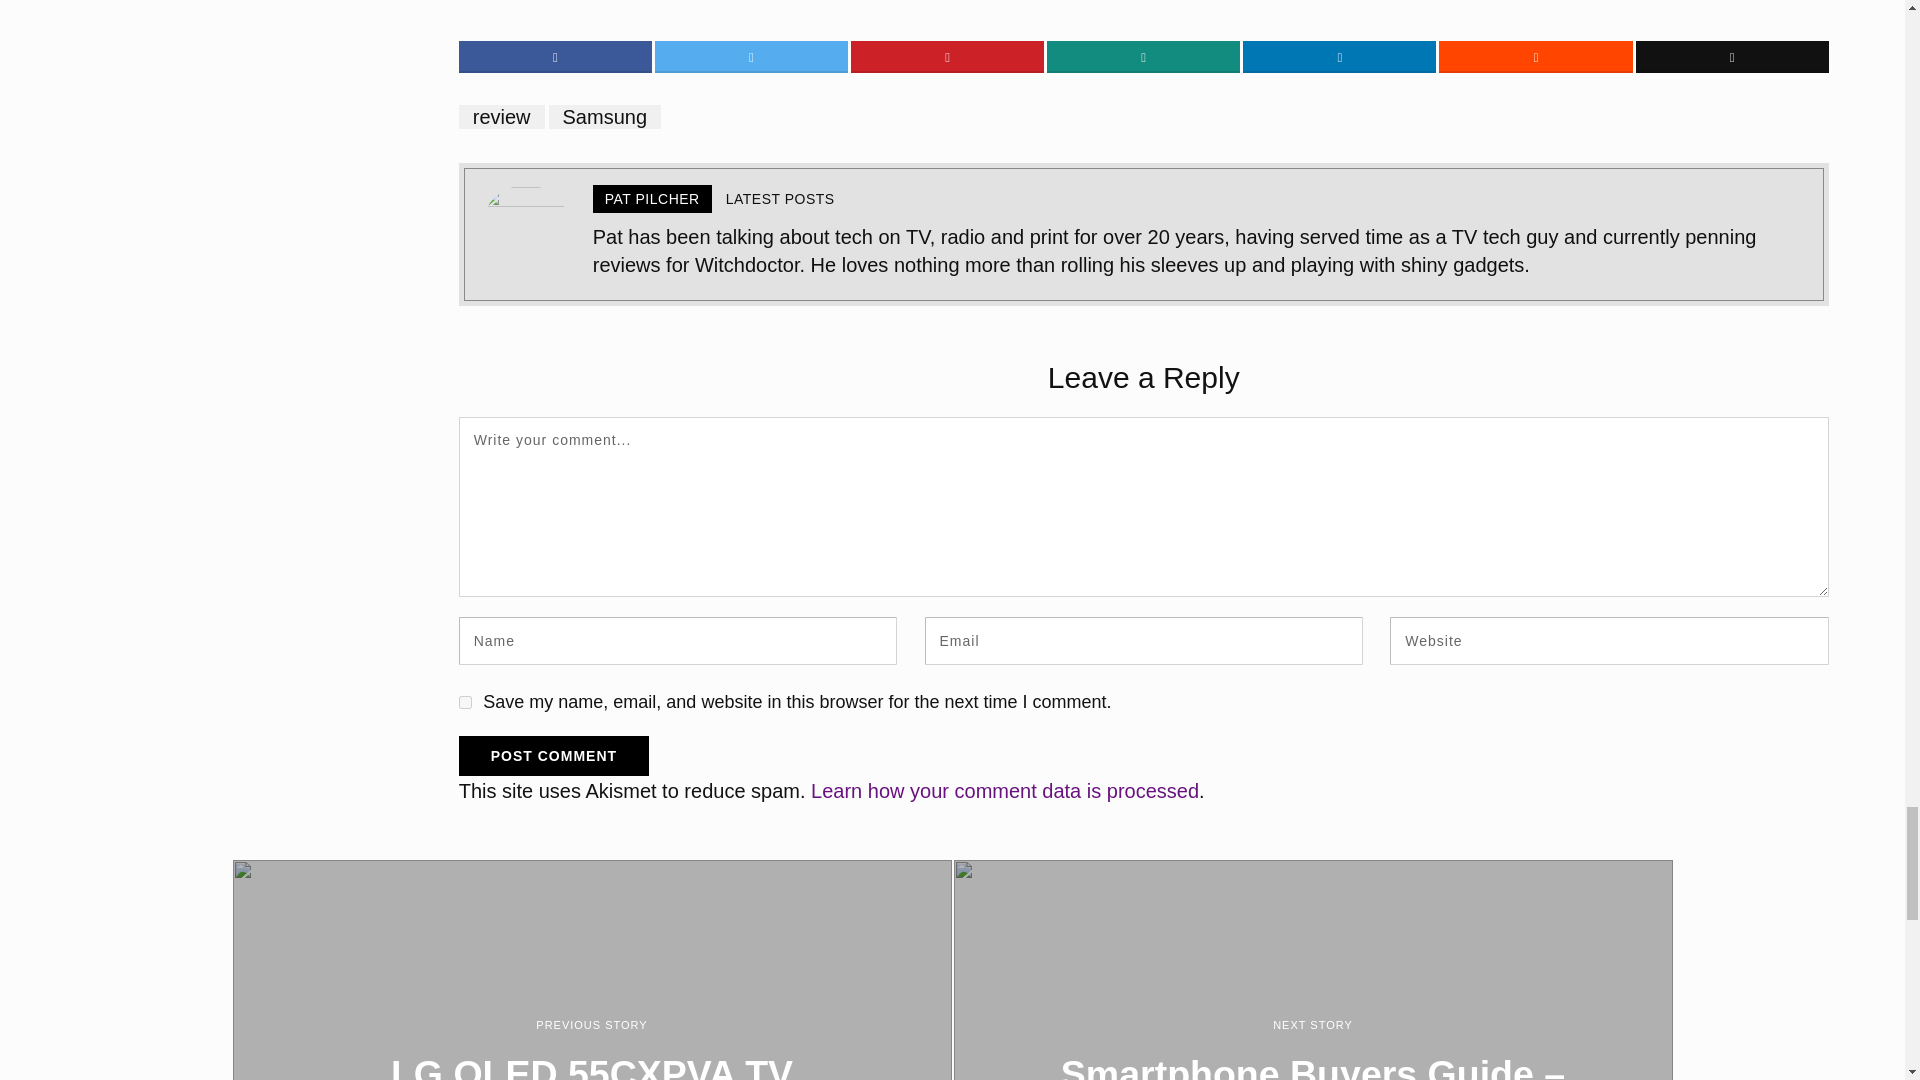 This screenshot has width=1920, height=1080. What do you see at coordinates (465, 702) in the screenshot?
I see `yes` at bounding box center [465, 702].